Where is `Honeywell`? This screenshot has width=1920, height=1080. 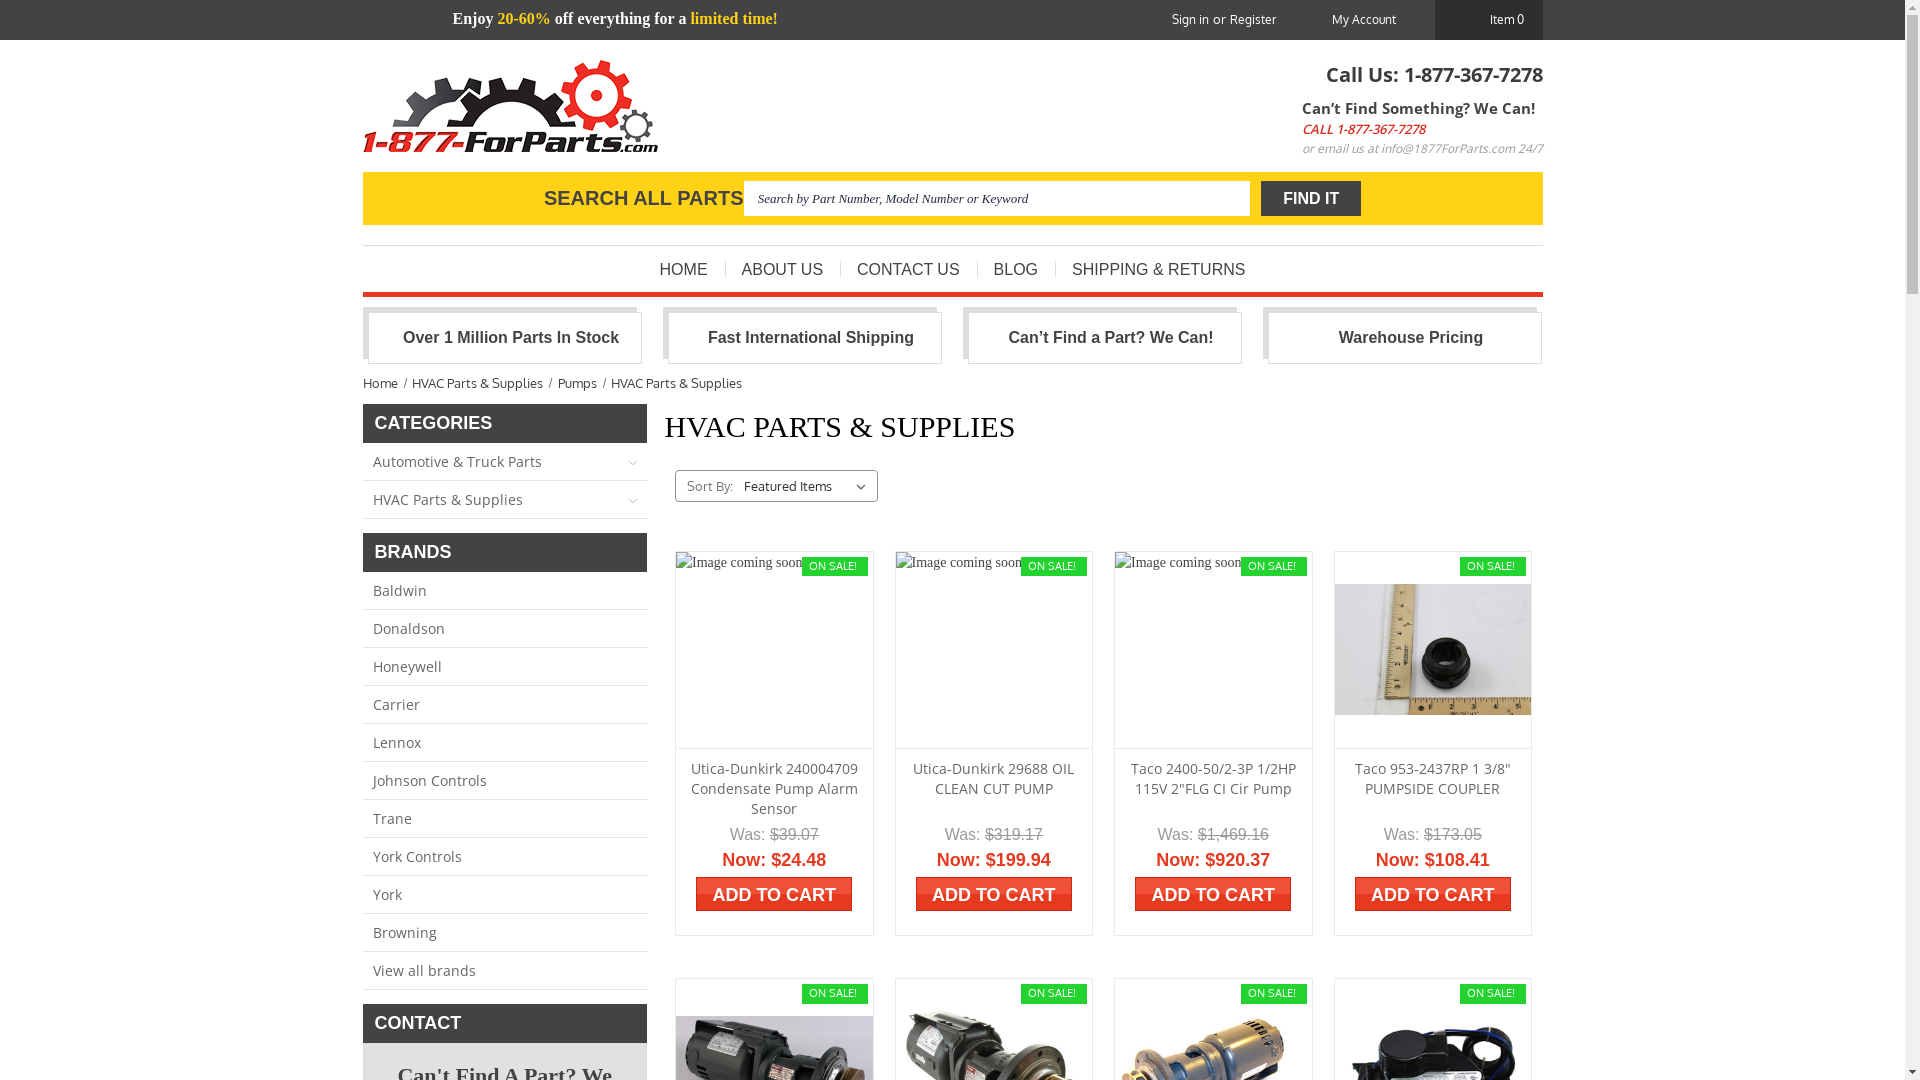 Honeywell is located at coordinates (504, 666).